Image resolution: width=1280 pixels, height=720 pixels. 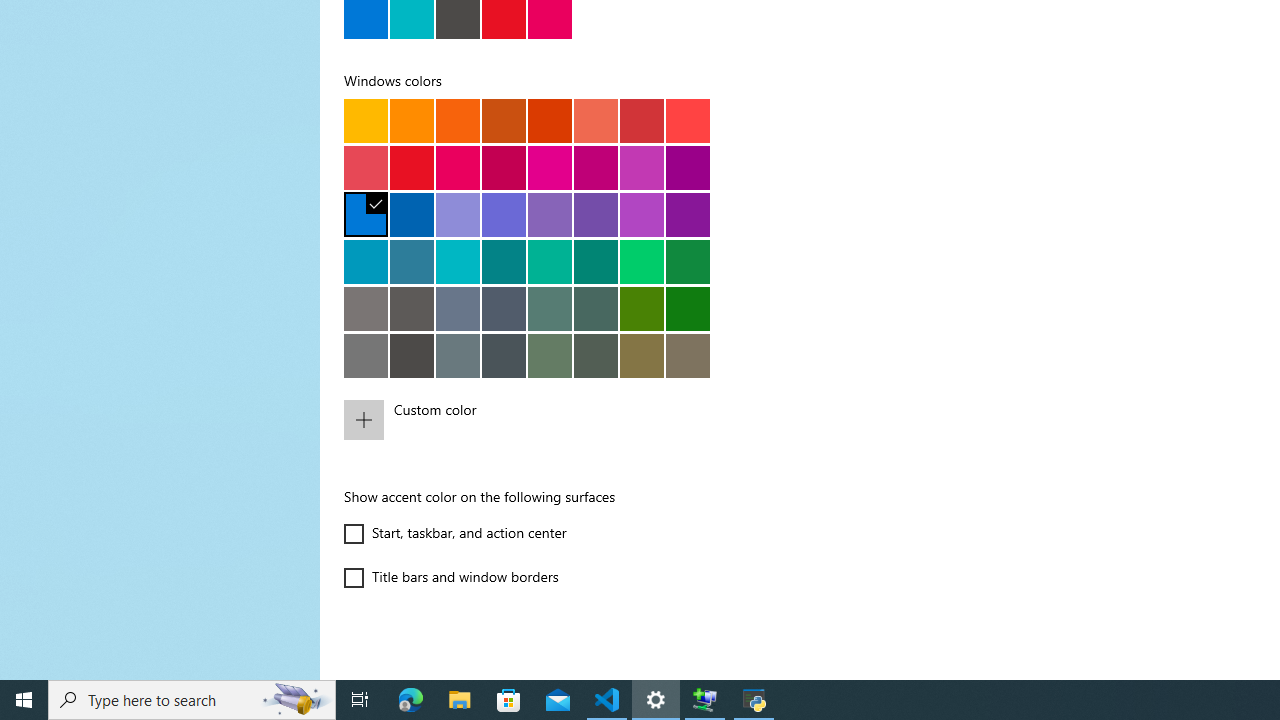 I want to click on Gold, so click(x=412, y=120).